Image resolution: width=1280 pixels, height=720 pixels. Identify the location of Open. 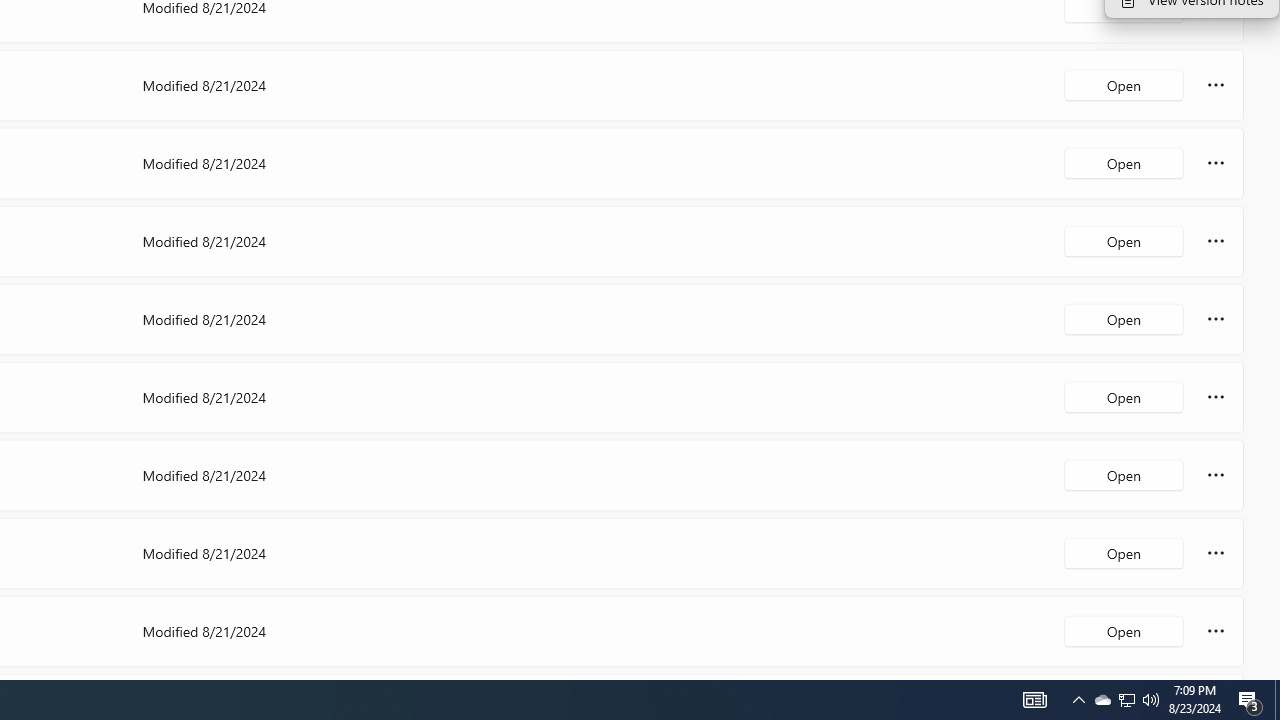
(1124, 630).